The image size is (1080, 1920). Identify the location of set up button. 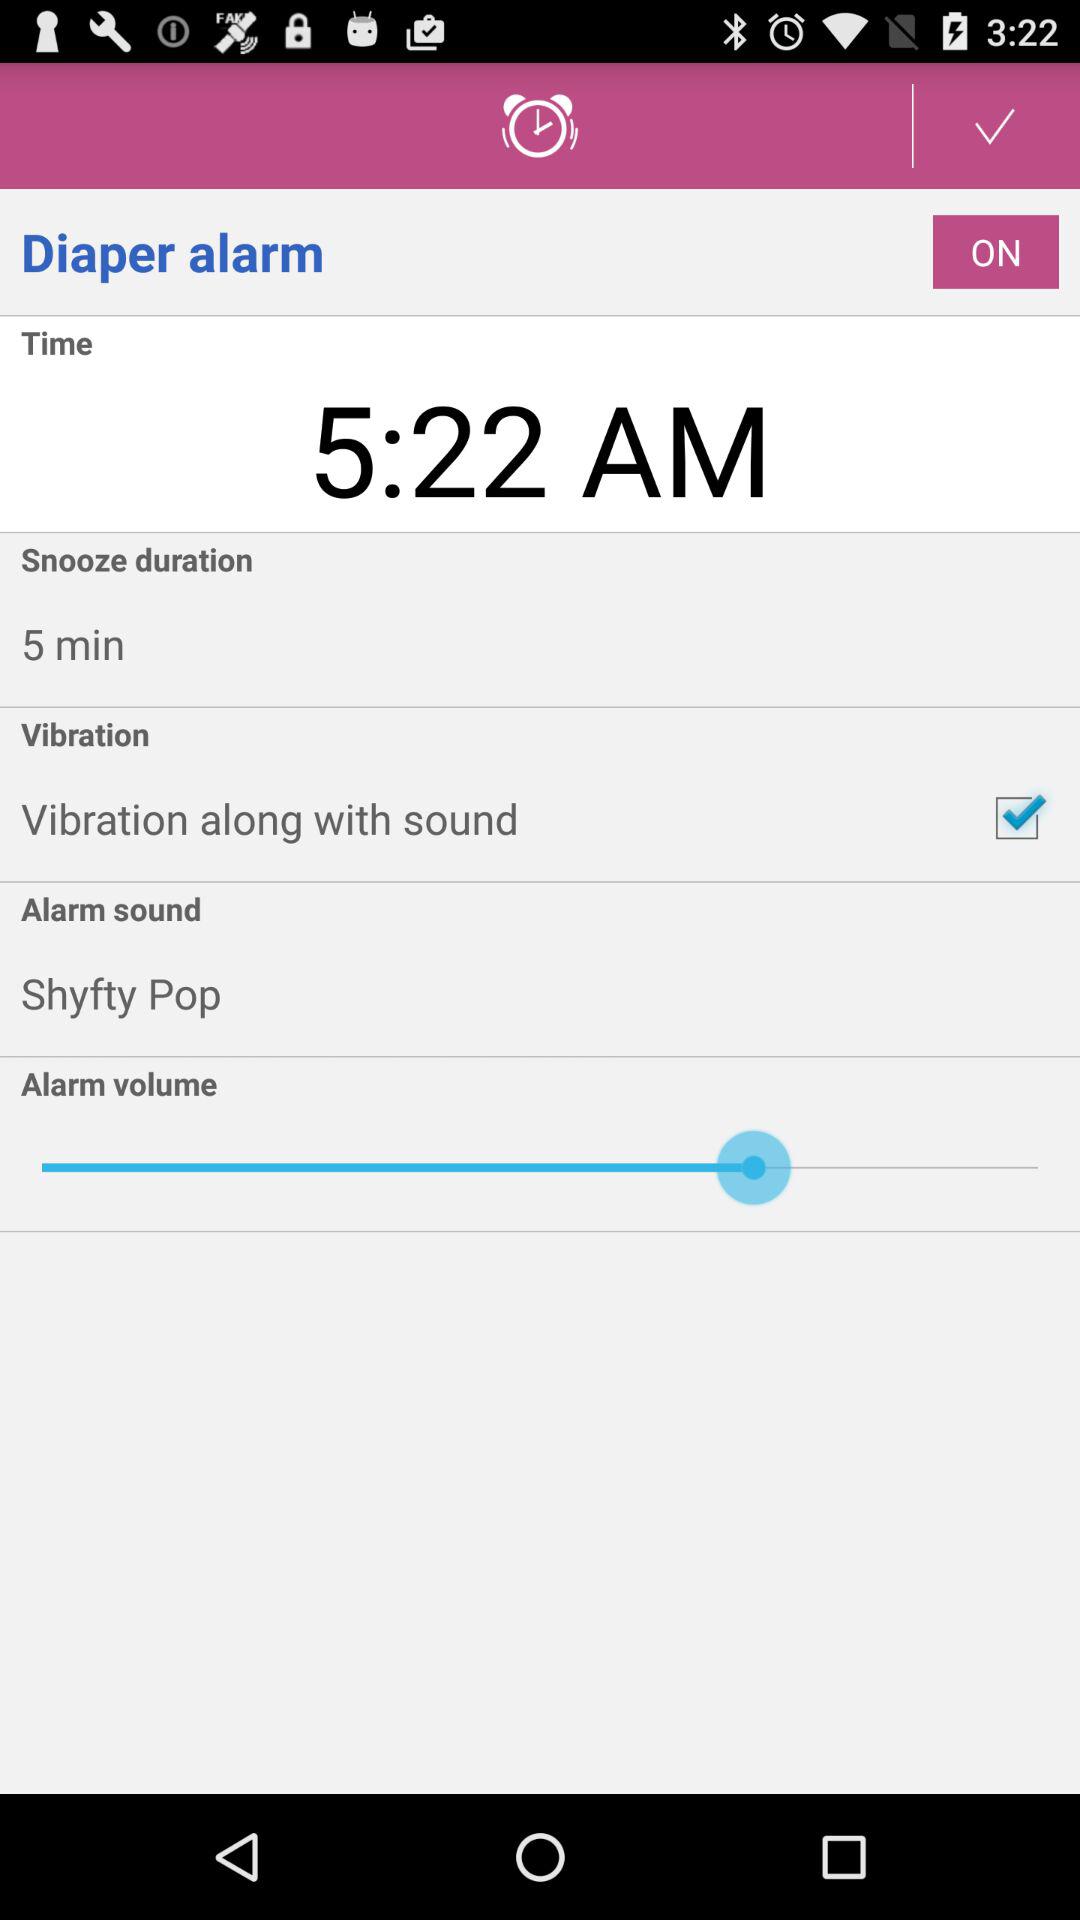
(996, 126).